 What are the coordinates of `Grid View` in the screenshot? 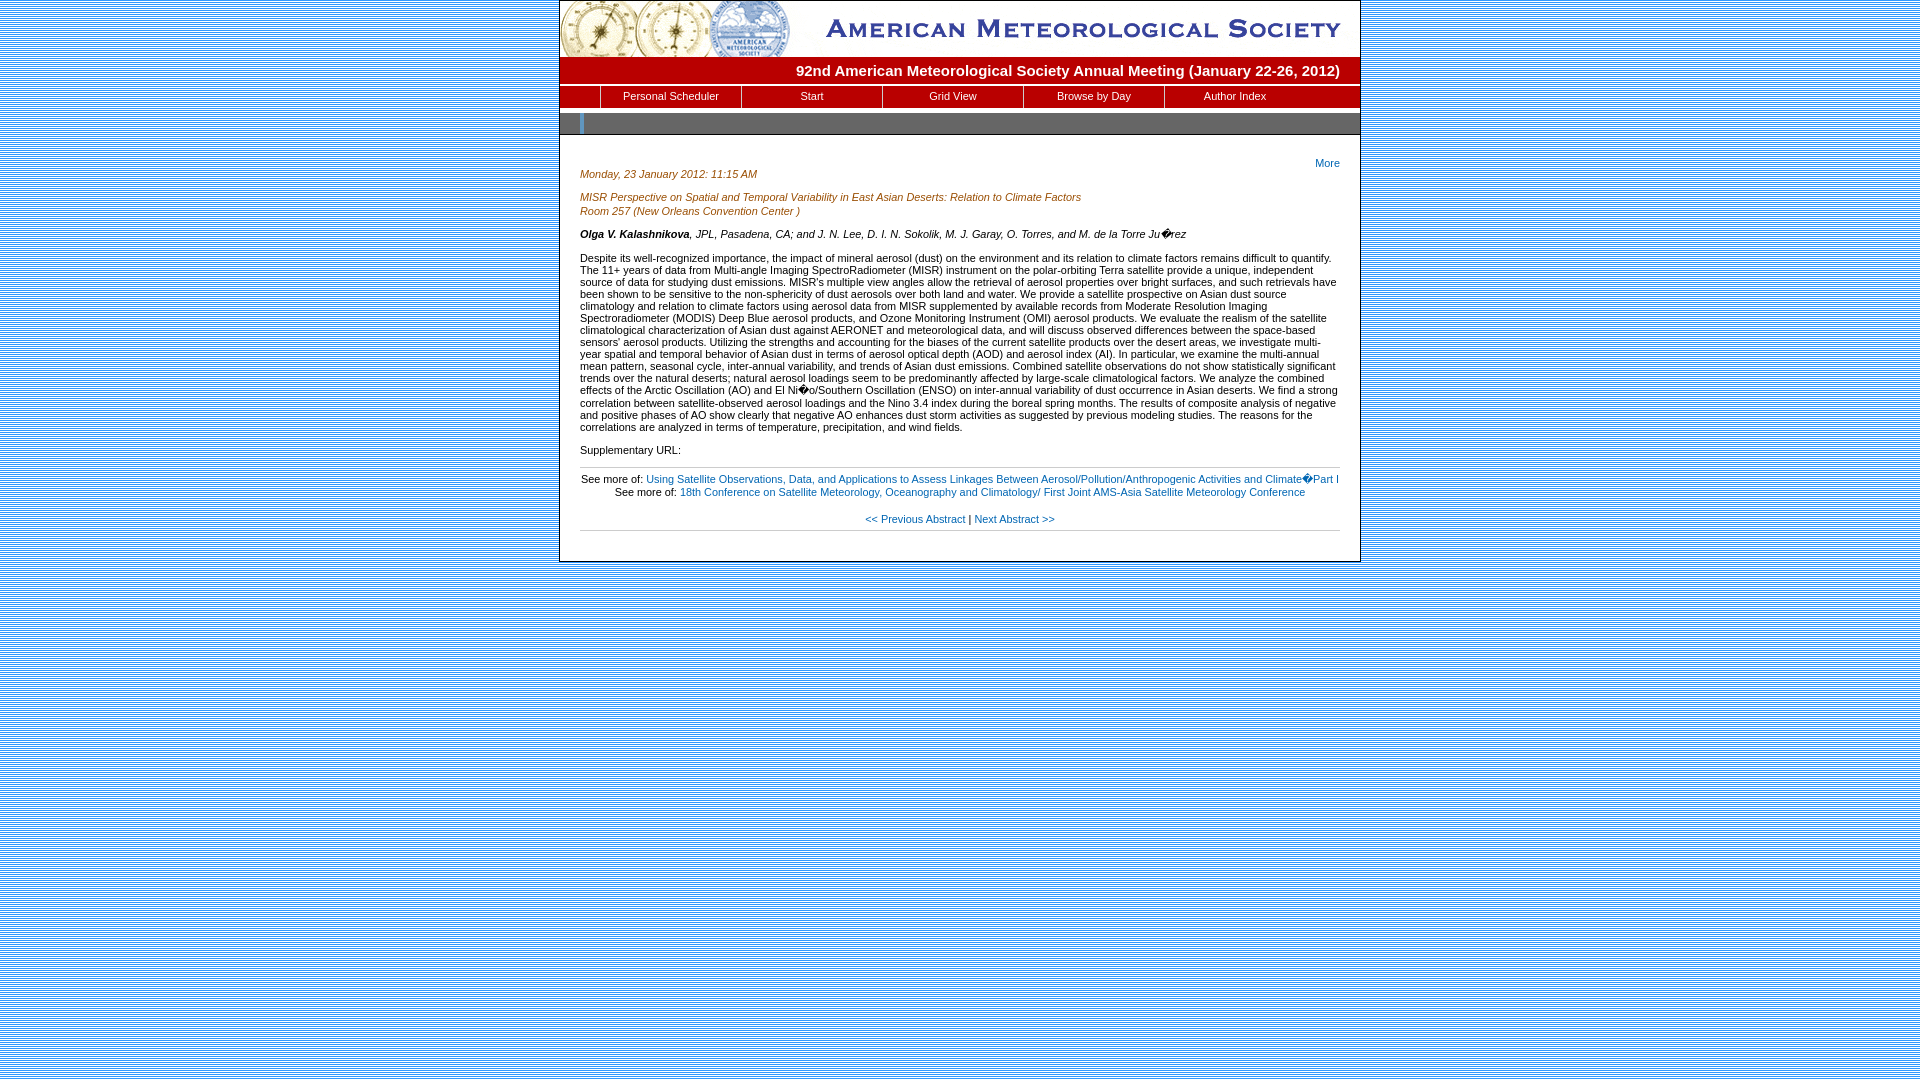 It's located at (953, 97).